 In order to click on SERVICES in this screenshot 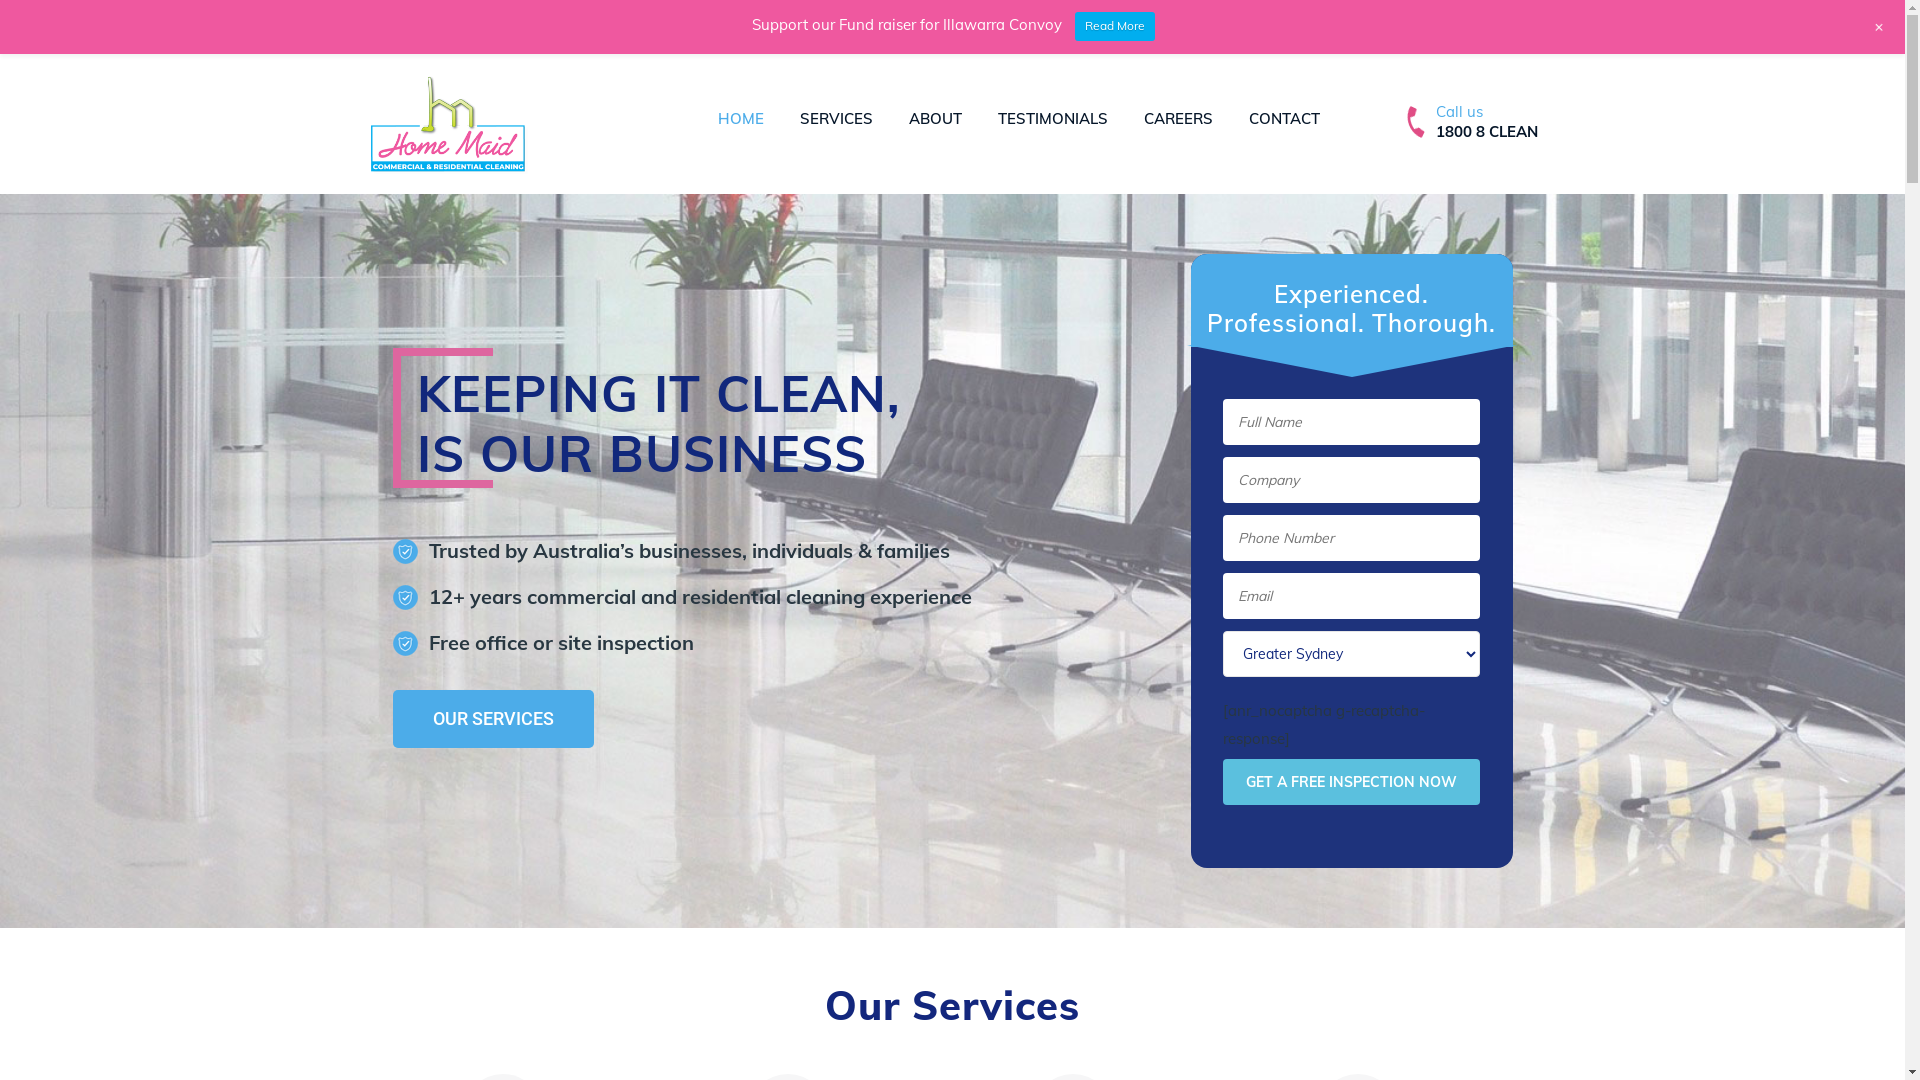, I will do `click(836, 118)`.